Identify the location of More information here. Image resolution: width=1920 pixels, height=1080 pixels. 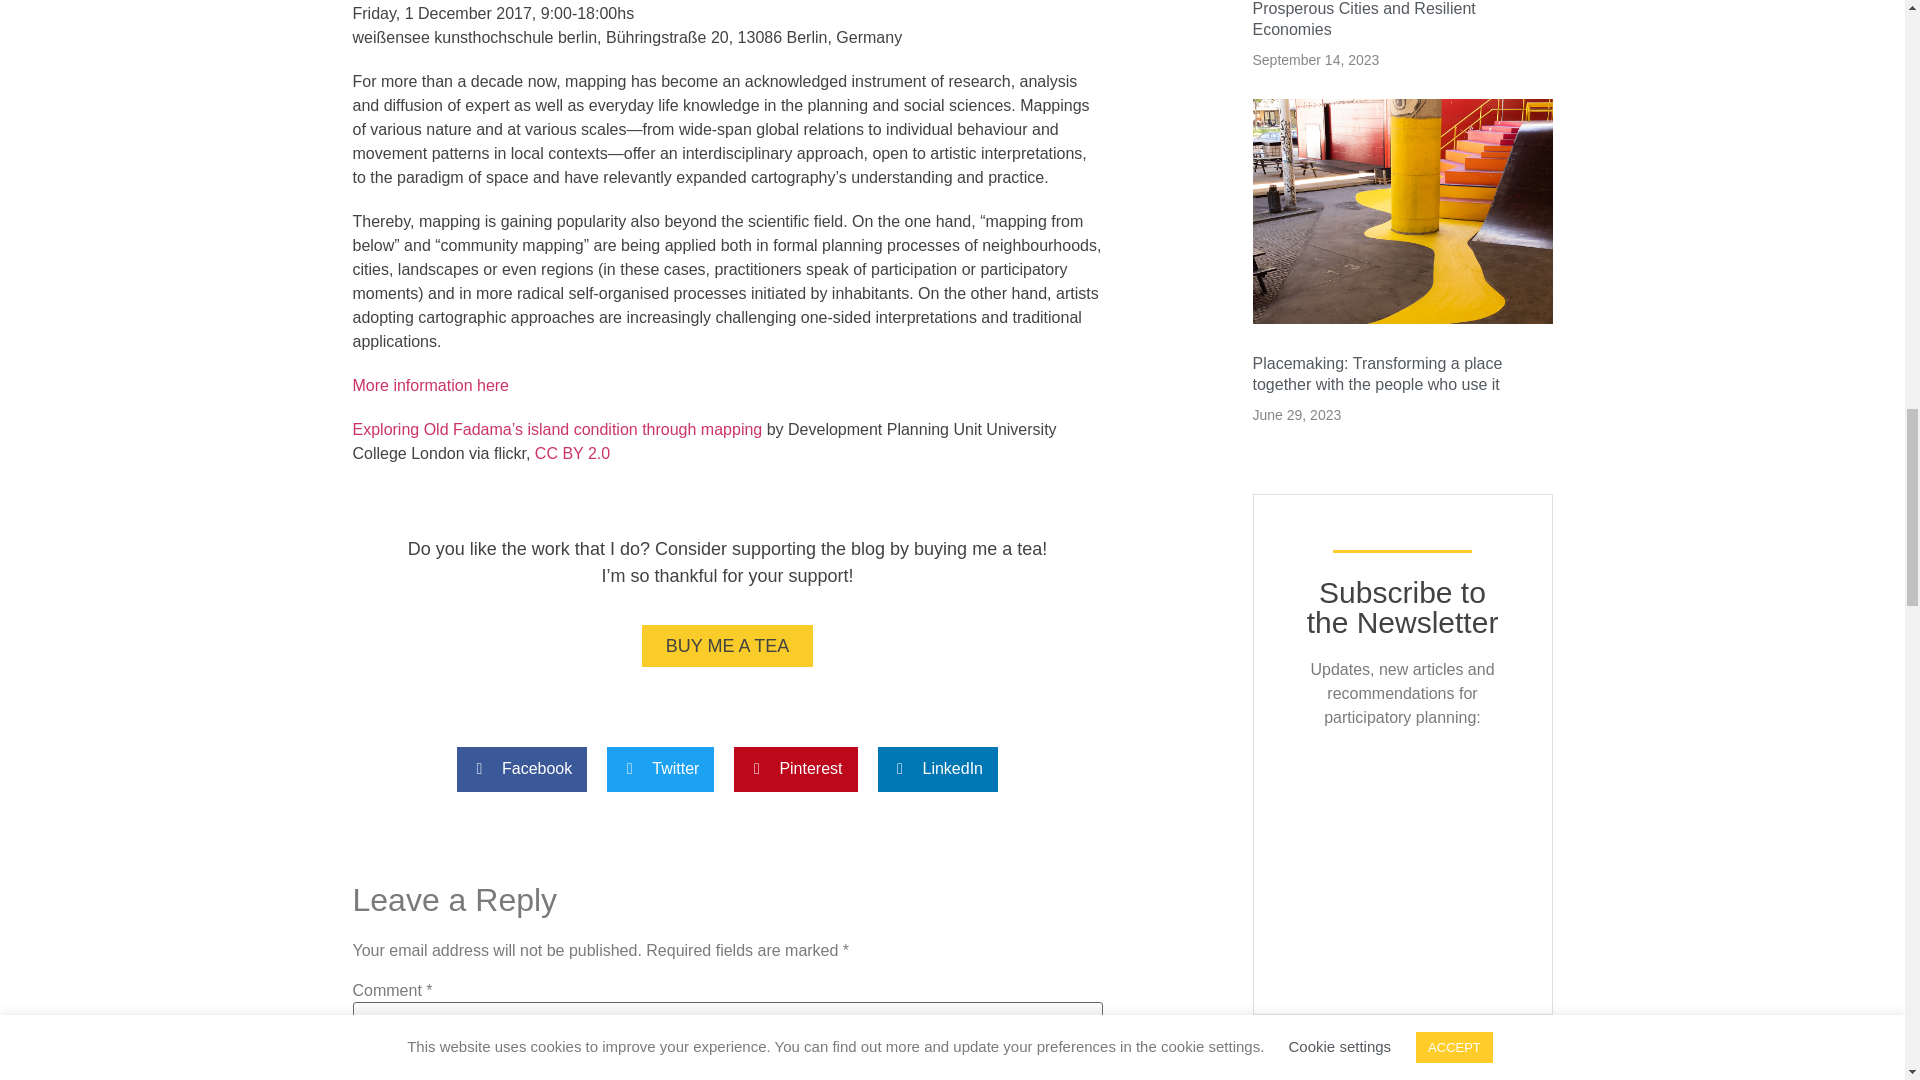
(430, 385).